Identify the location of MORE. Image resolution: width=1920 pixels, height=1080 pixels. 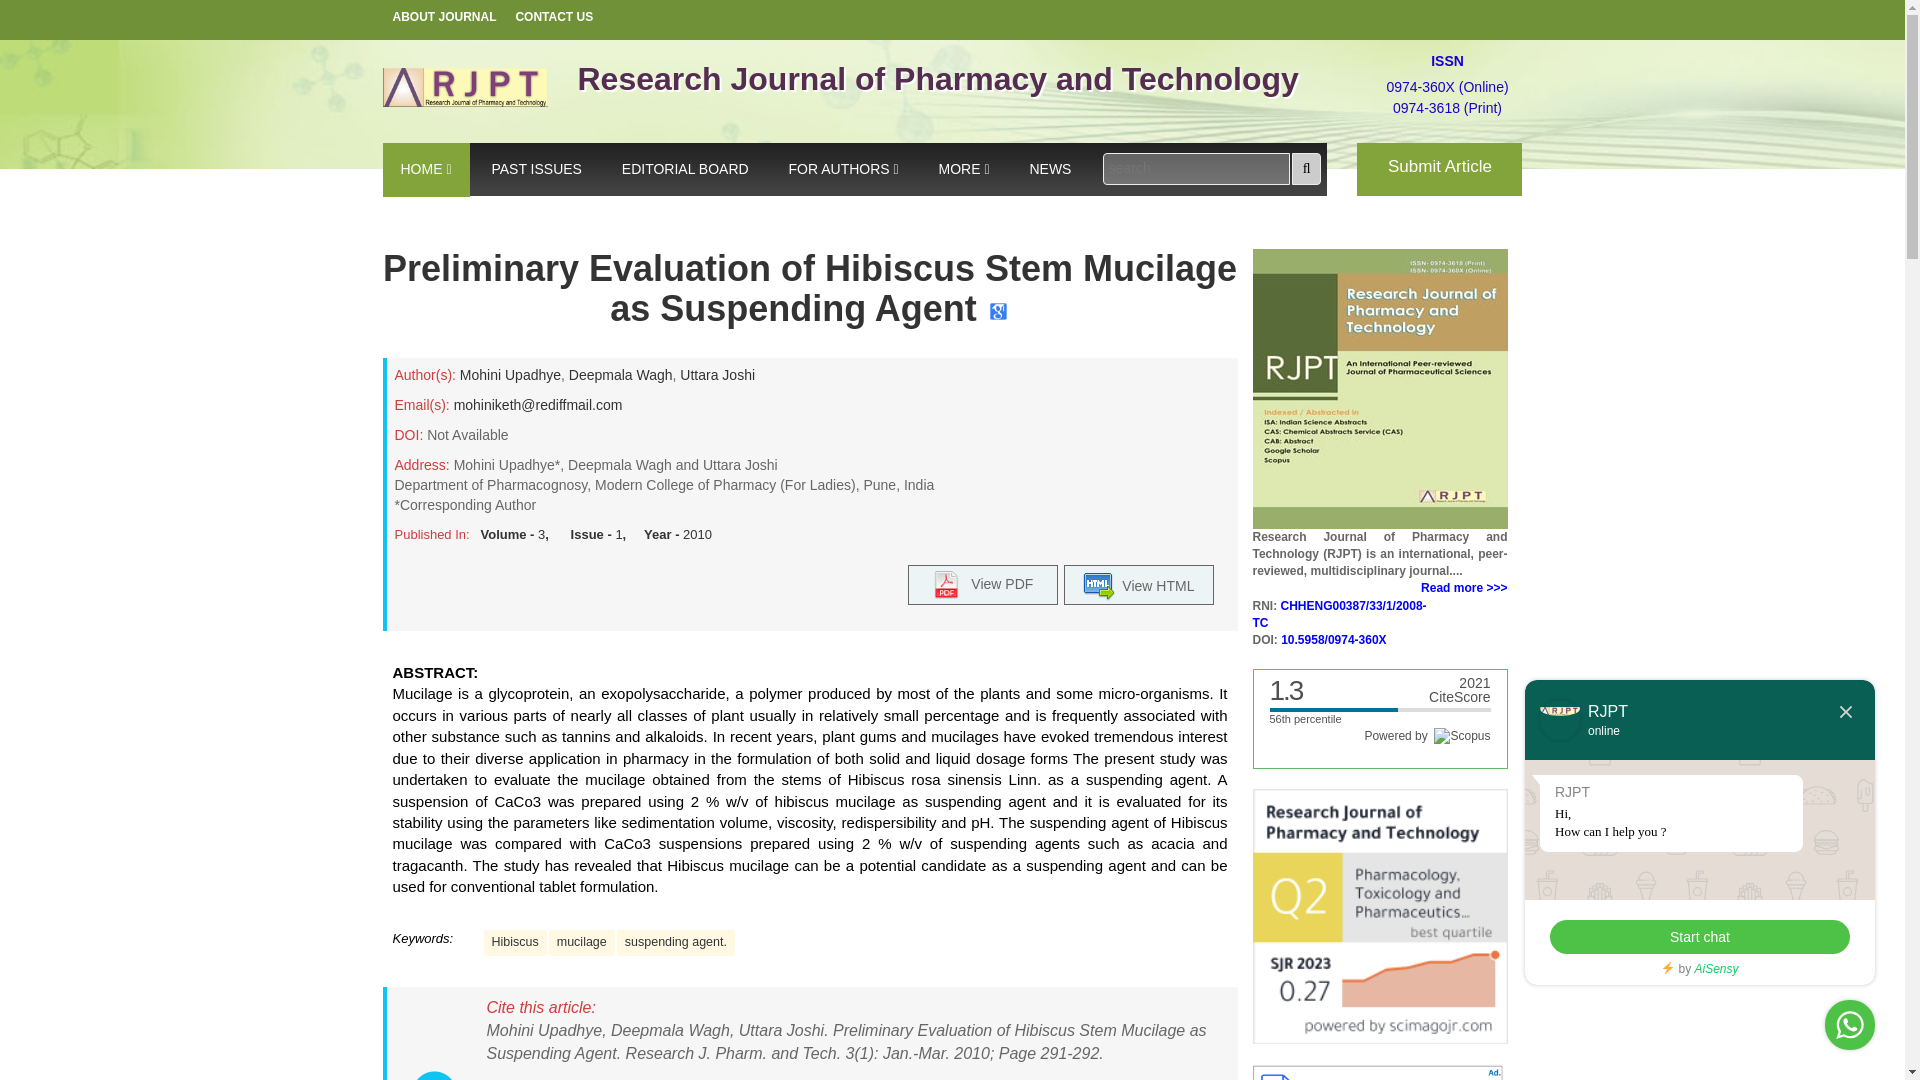
(964, 169).